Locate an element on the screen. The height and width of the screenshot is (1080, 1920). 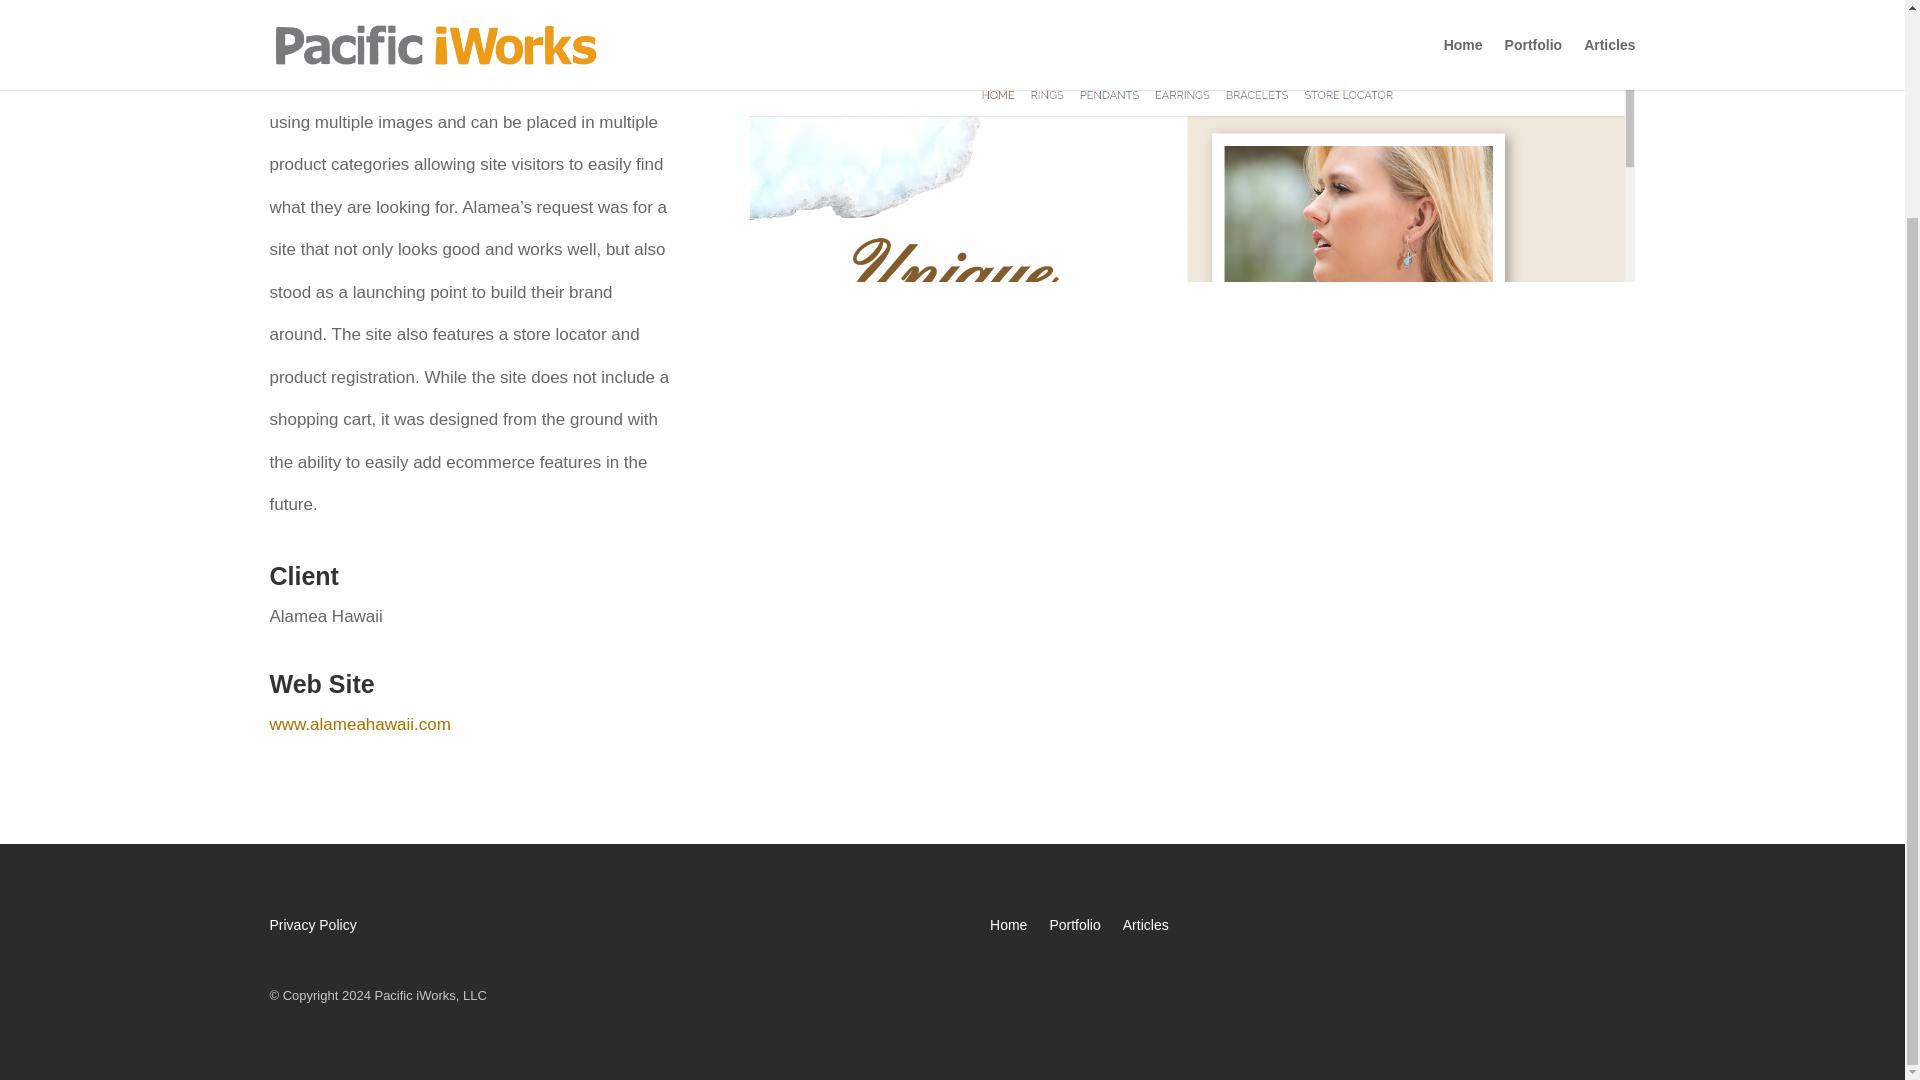
Home is located at coordinates (1008, 928).